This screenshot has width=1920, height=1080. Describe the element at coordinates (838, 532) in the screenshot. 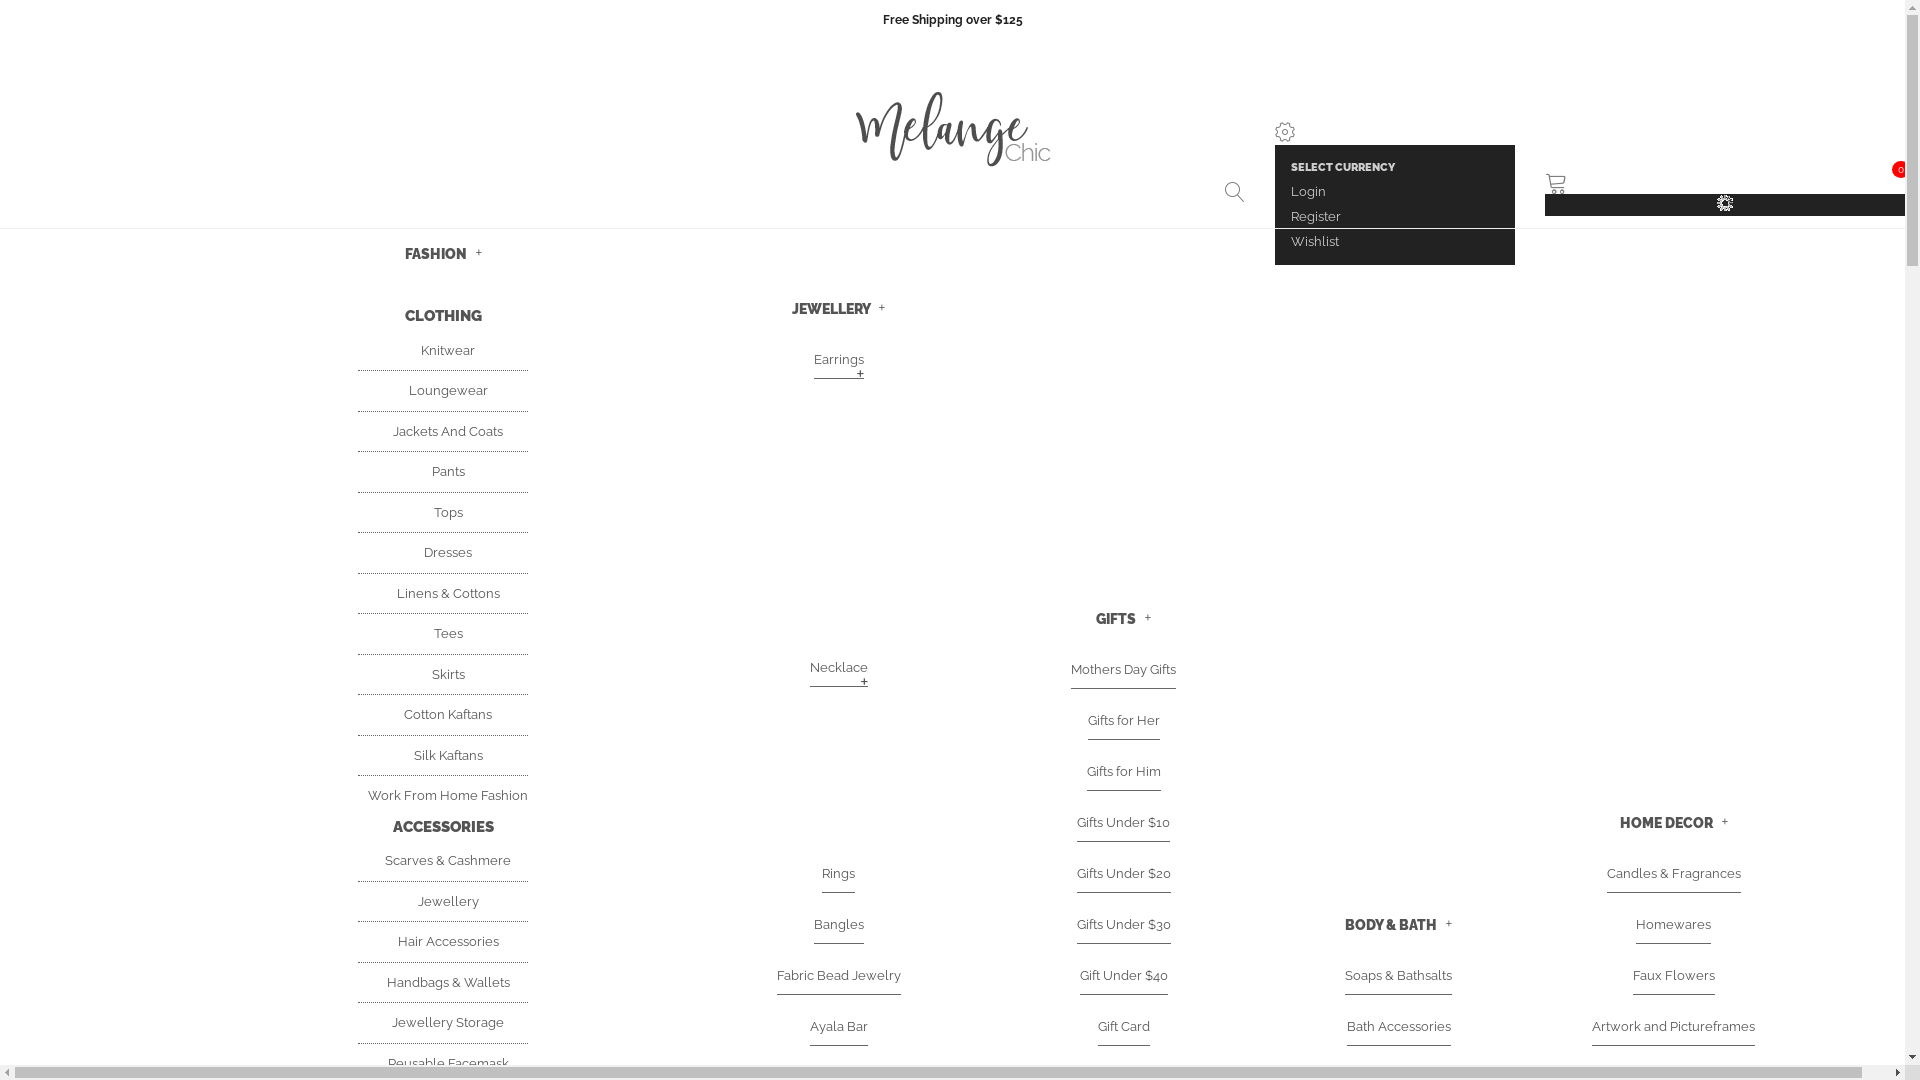

I see `Pearl Earrings` at that location.